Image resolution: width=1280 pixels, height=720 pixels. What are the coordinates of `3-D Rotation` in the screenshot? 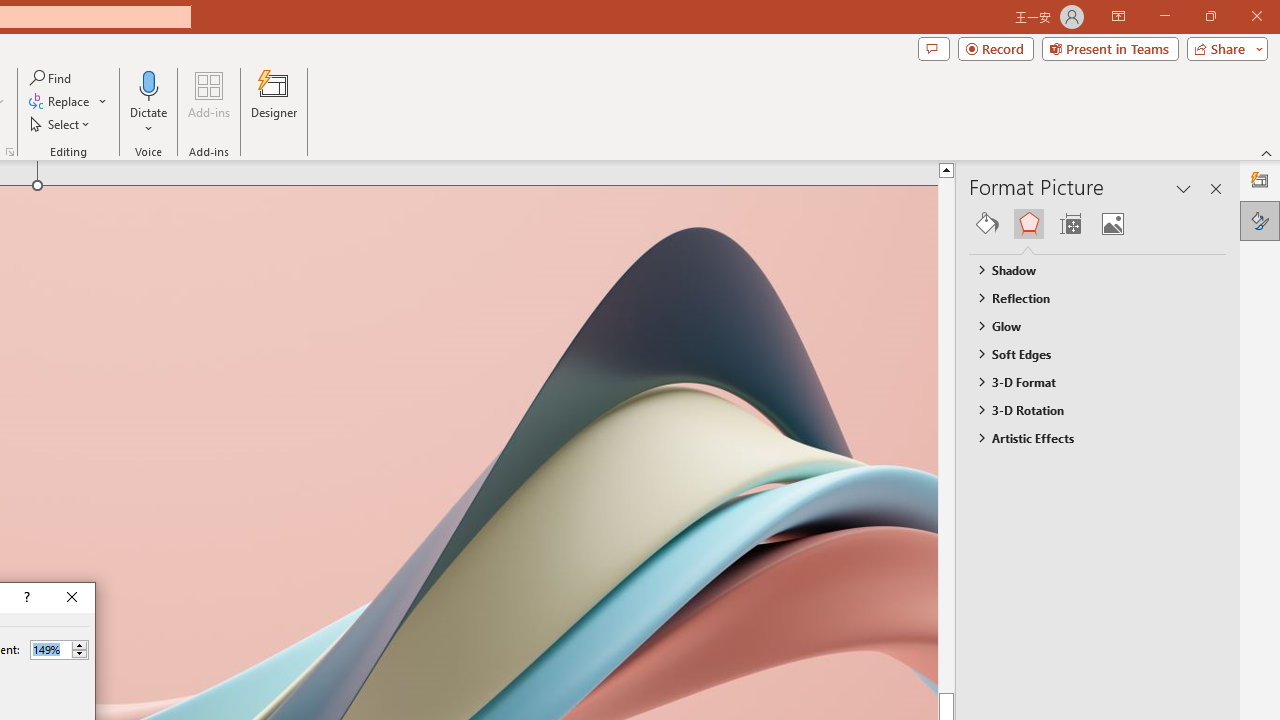 It's located at (1088, 410).